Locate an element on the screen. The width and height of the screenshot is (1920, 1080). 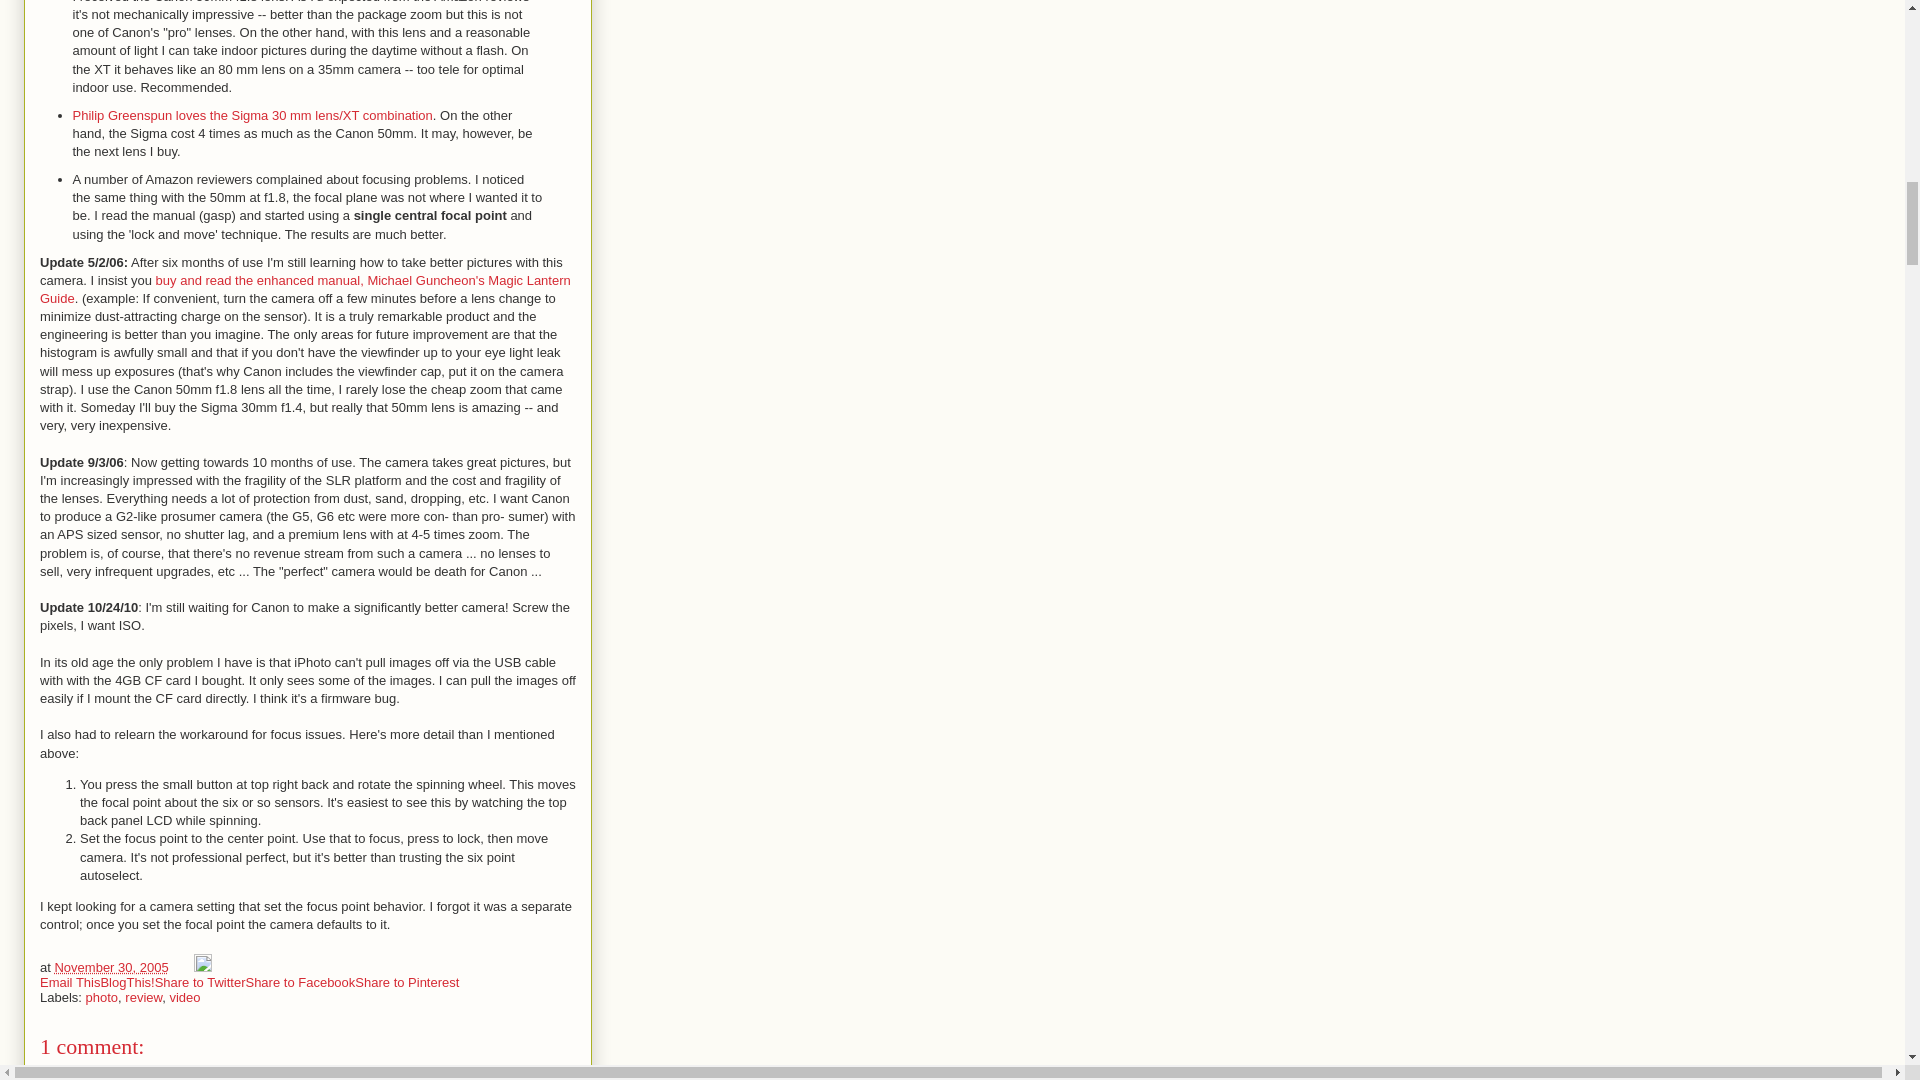
Email This is located at coordinates (70, 982).